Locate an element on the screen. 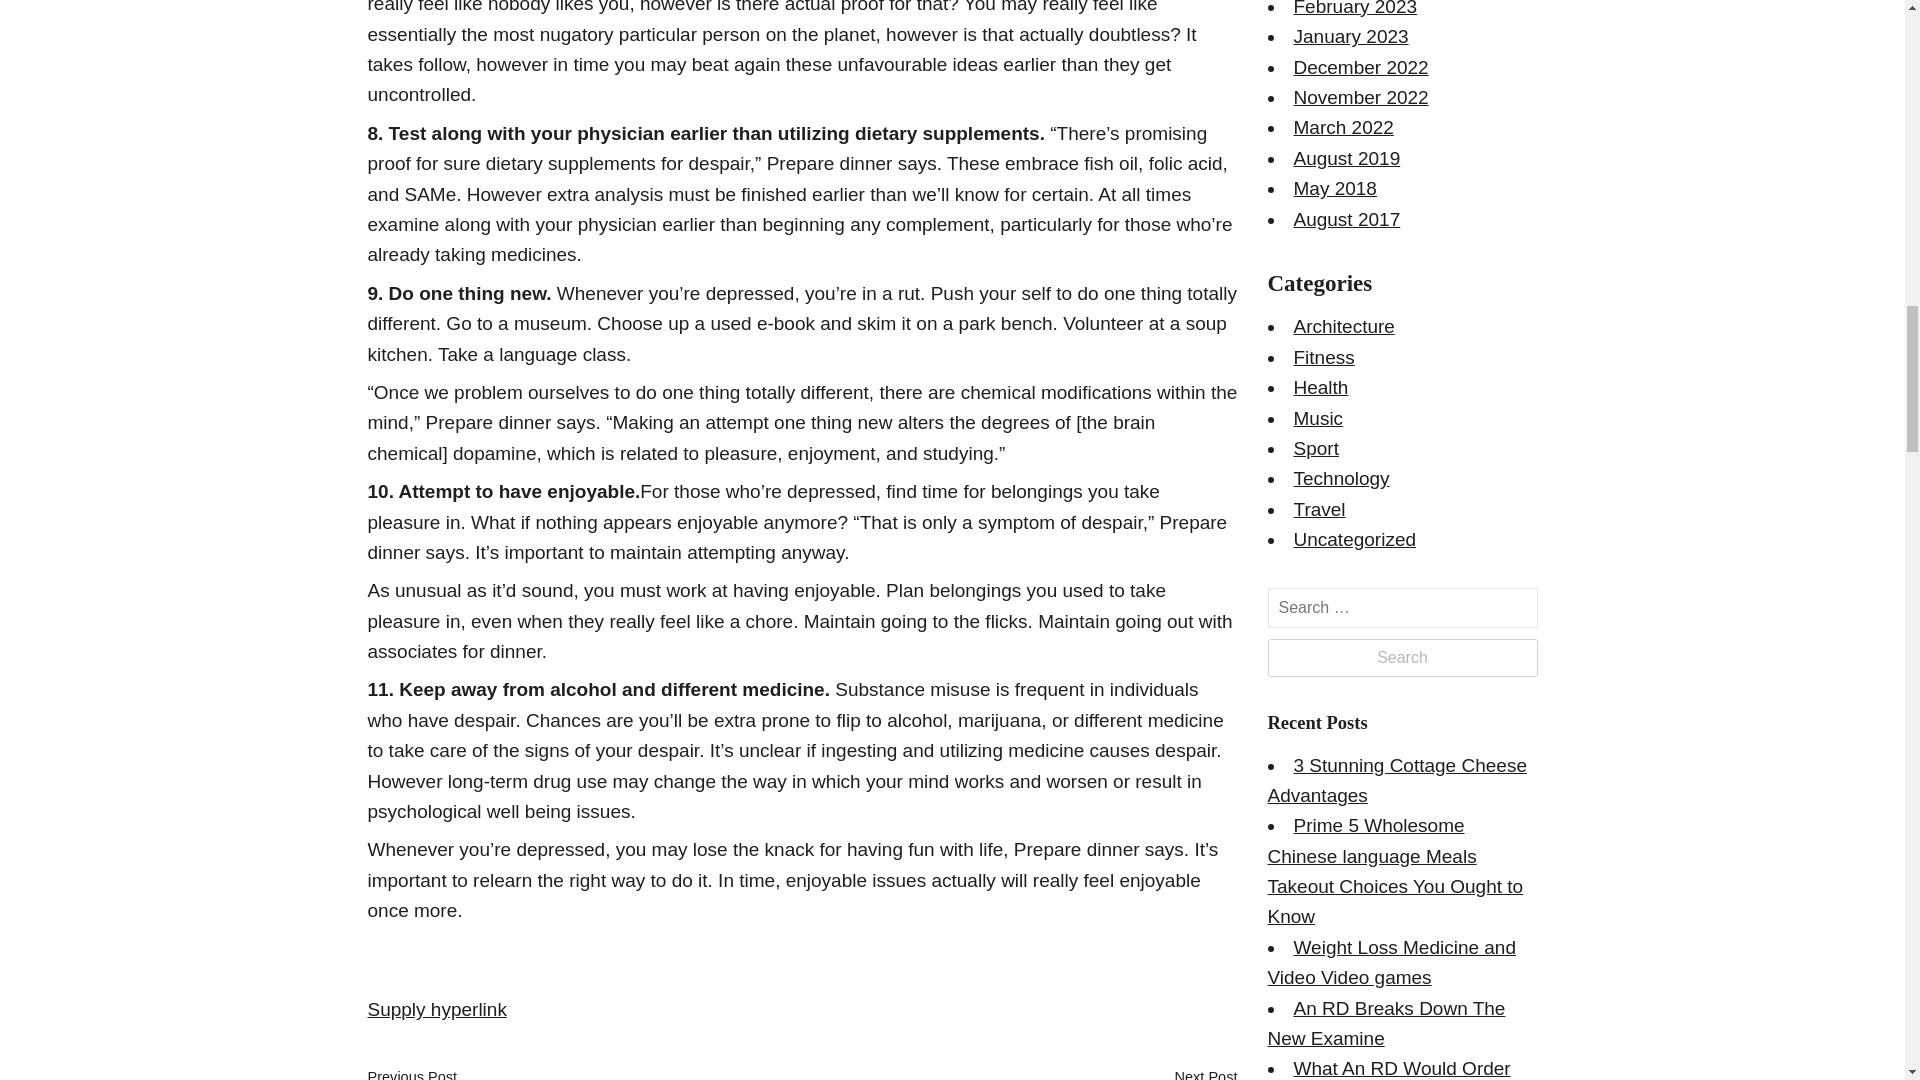 The width and height of the screenshot is (1920, 1080). Search is located at coordinates (1402, 658).